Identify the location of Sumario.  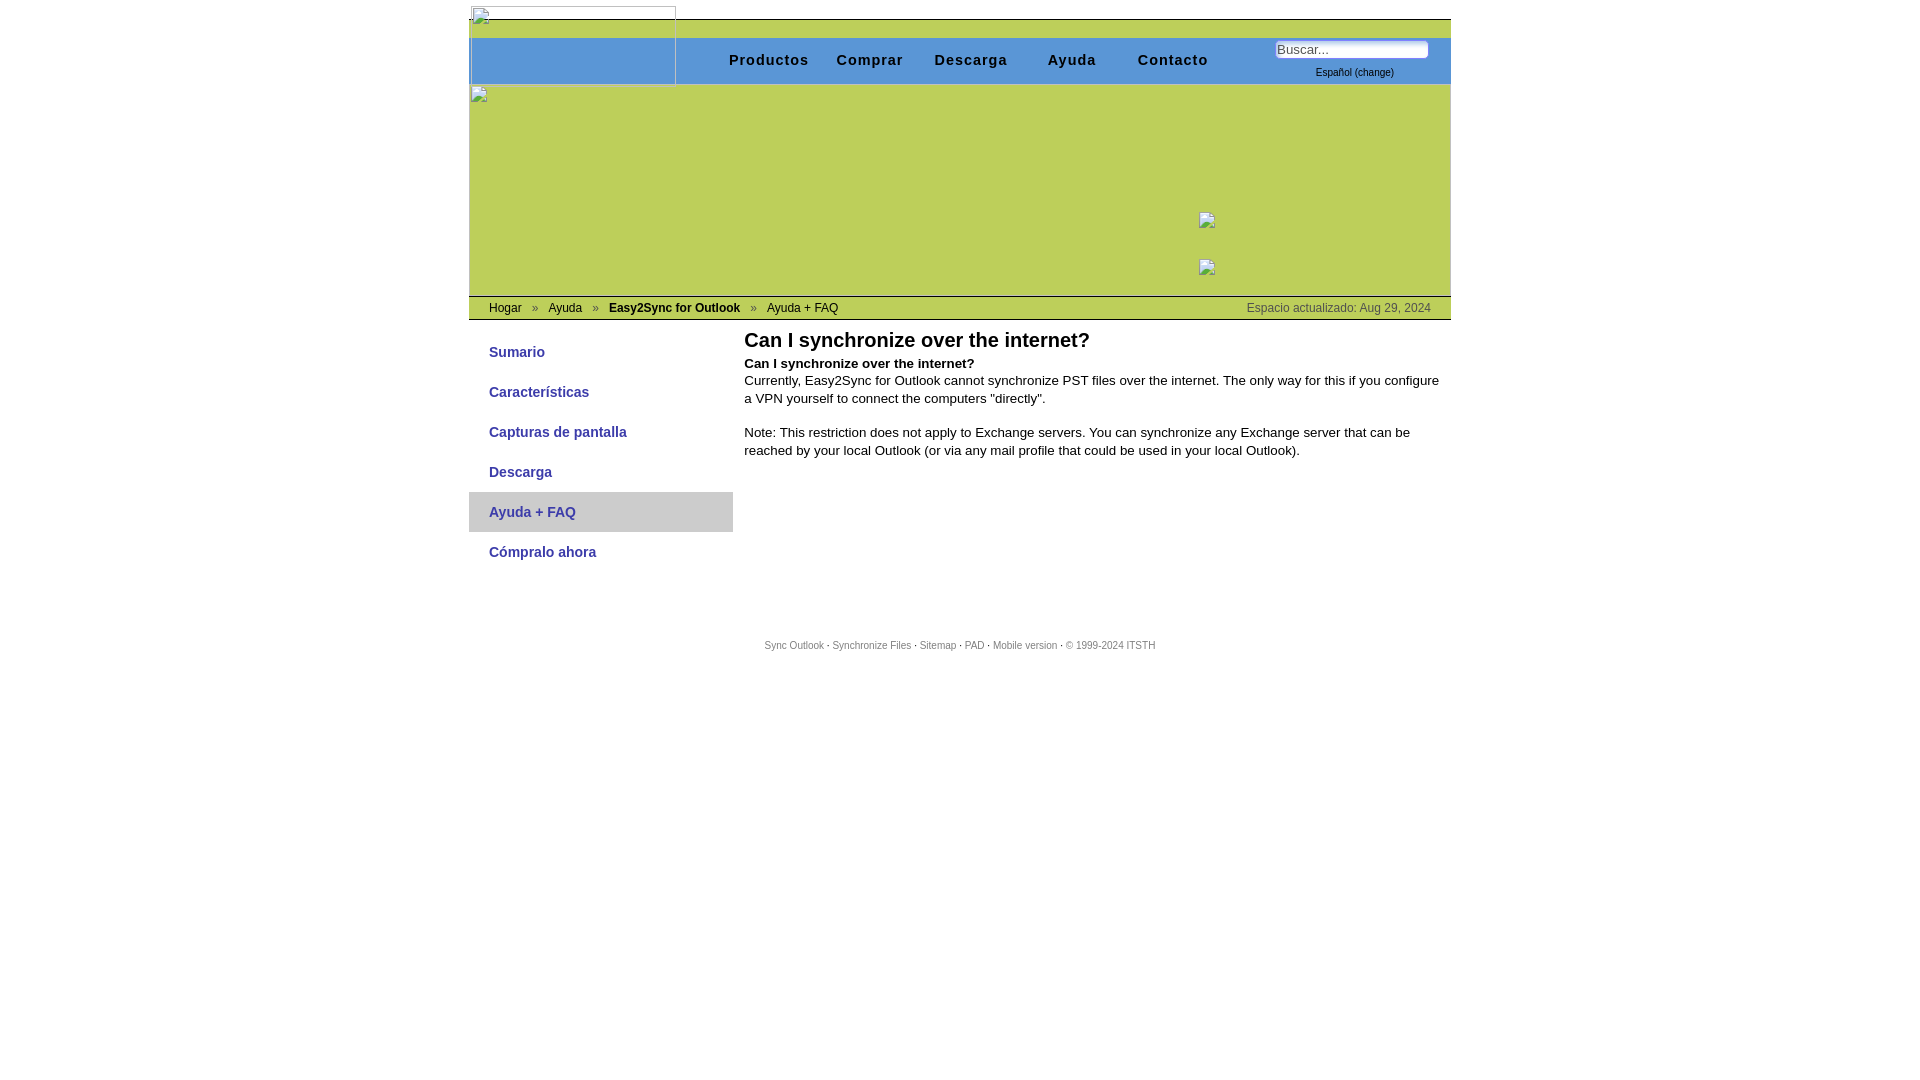
(611, 351).